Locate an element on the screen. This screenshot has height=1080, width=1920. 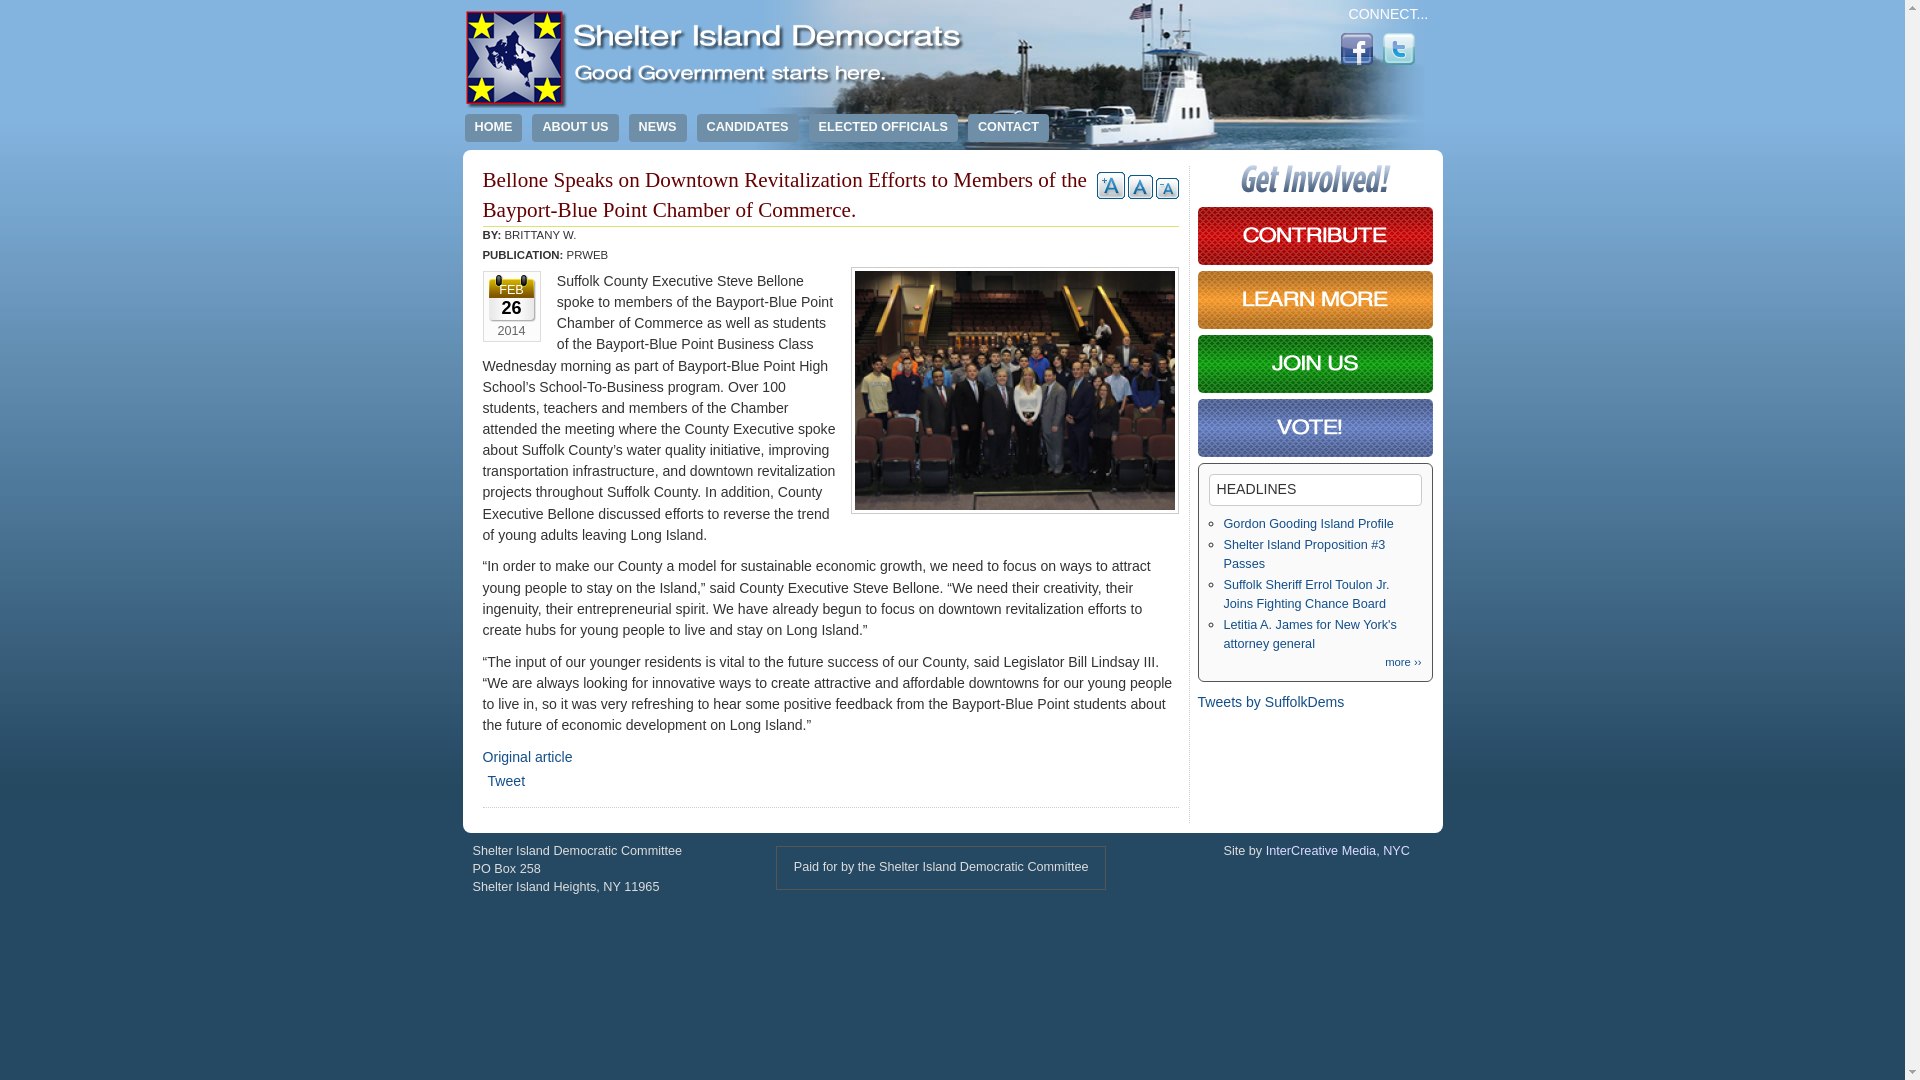
CONTACT is located at coordinates (1008, 128).